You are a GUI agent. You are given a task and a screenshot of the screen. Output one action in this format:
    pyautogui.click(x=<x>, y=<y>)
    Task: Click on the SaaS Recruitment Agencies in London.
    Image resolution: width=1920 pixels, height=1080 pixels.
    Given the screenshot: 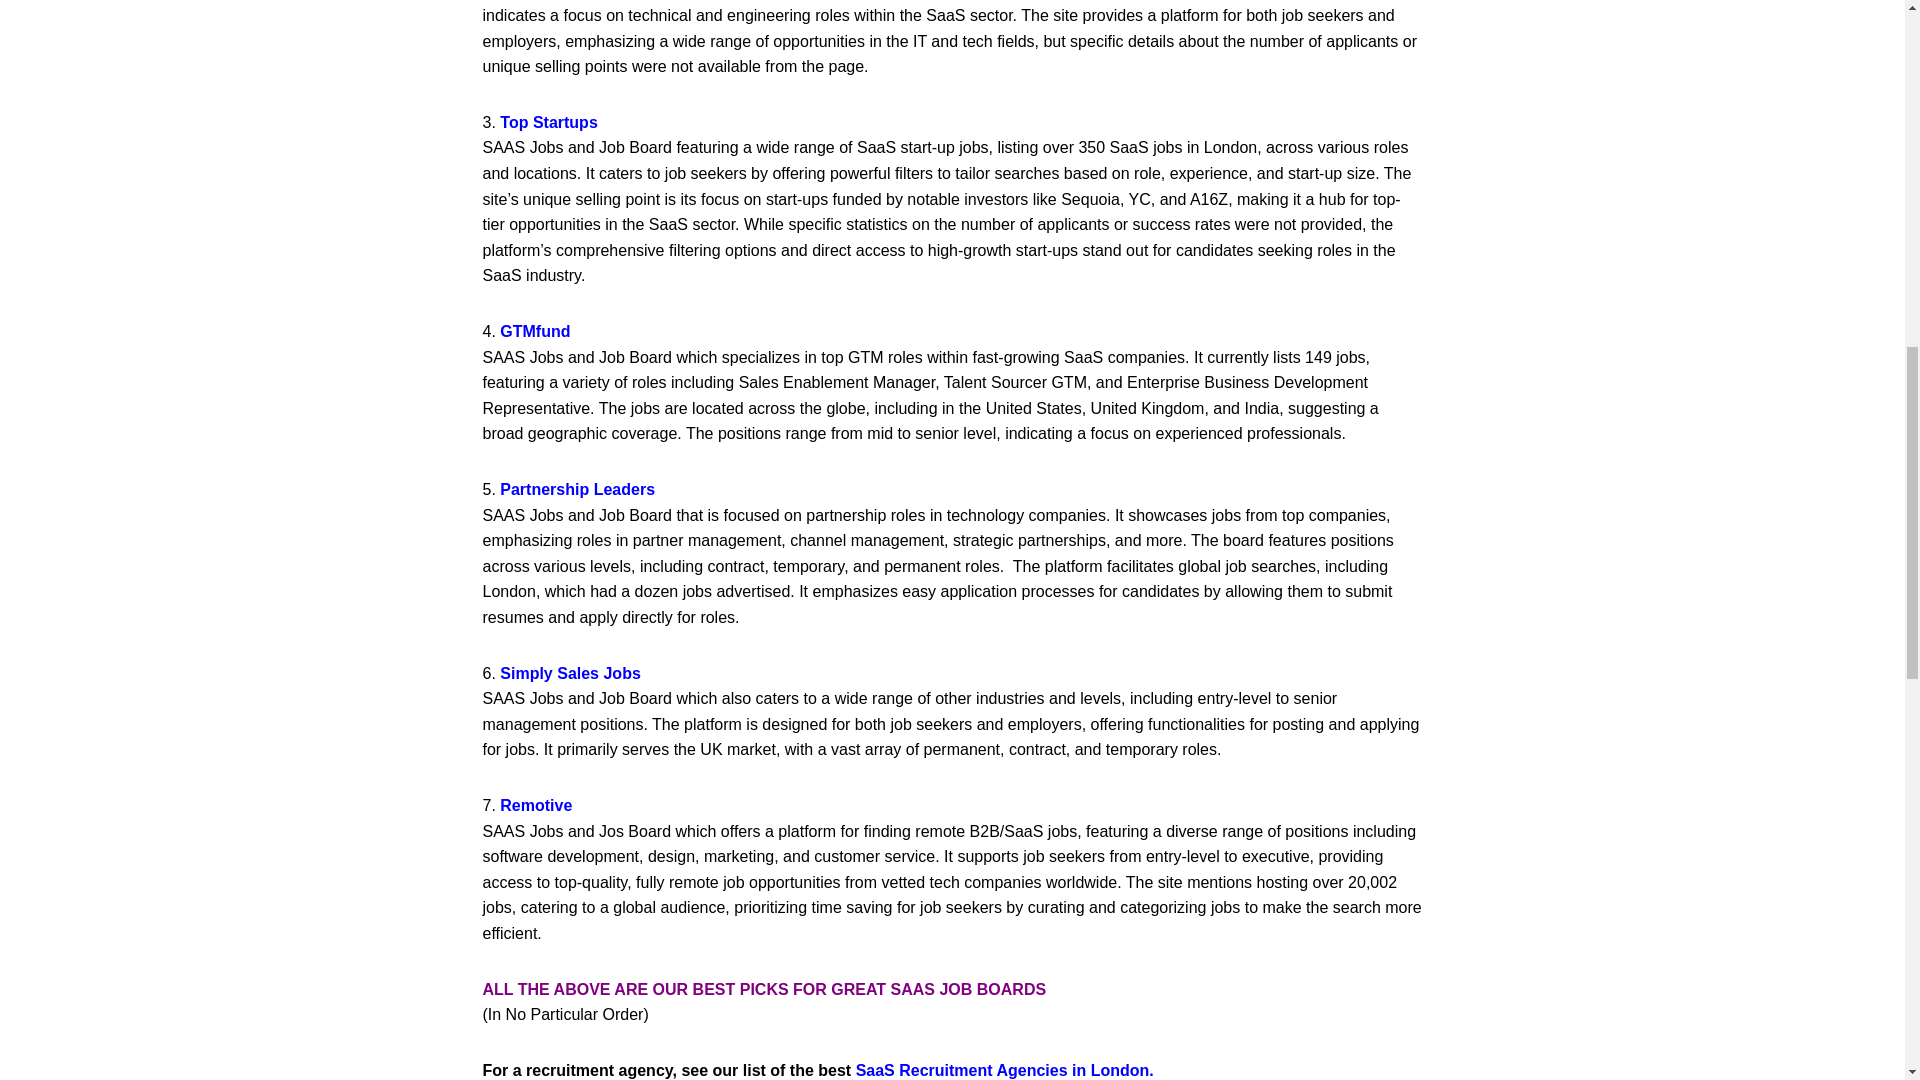 What is the action you would take?
    pyautogui.click(x=1004, y=1070)
    